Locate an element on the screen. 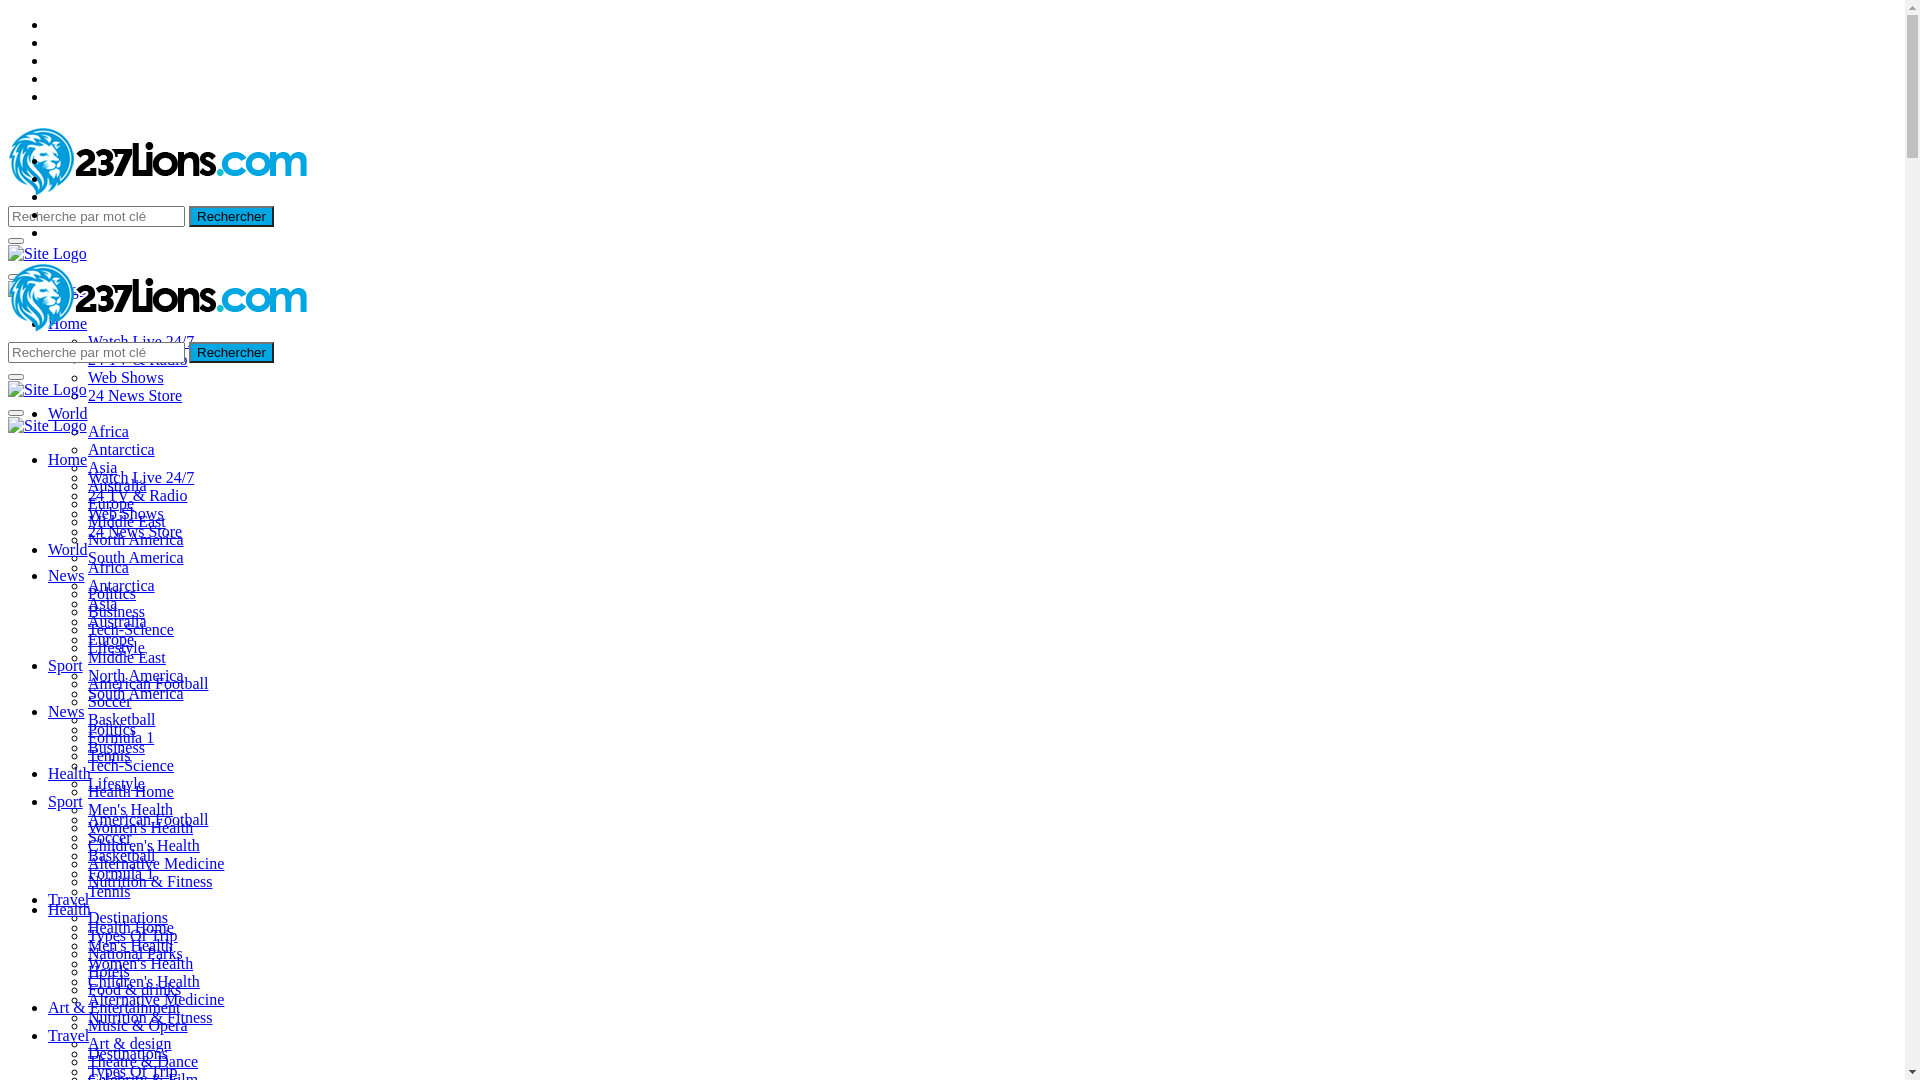 Image resolution: width=1920 pixels, height=1080 pixels. 24 News Store is located at coordinates (135, 396).